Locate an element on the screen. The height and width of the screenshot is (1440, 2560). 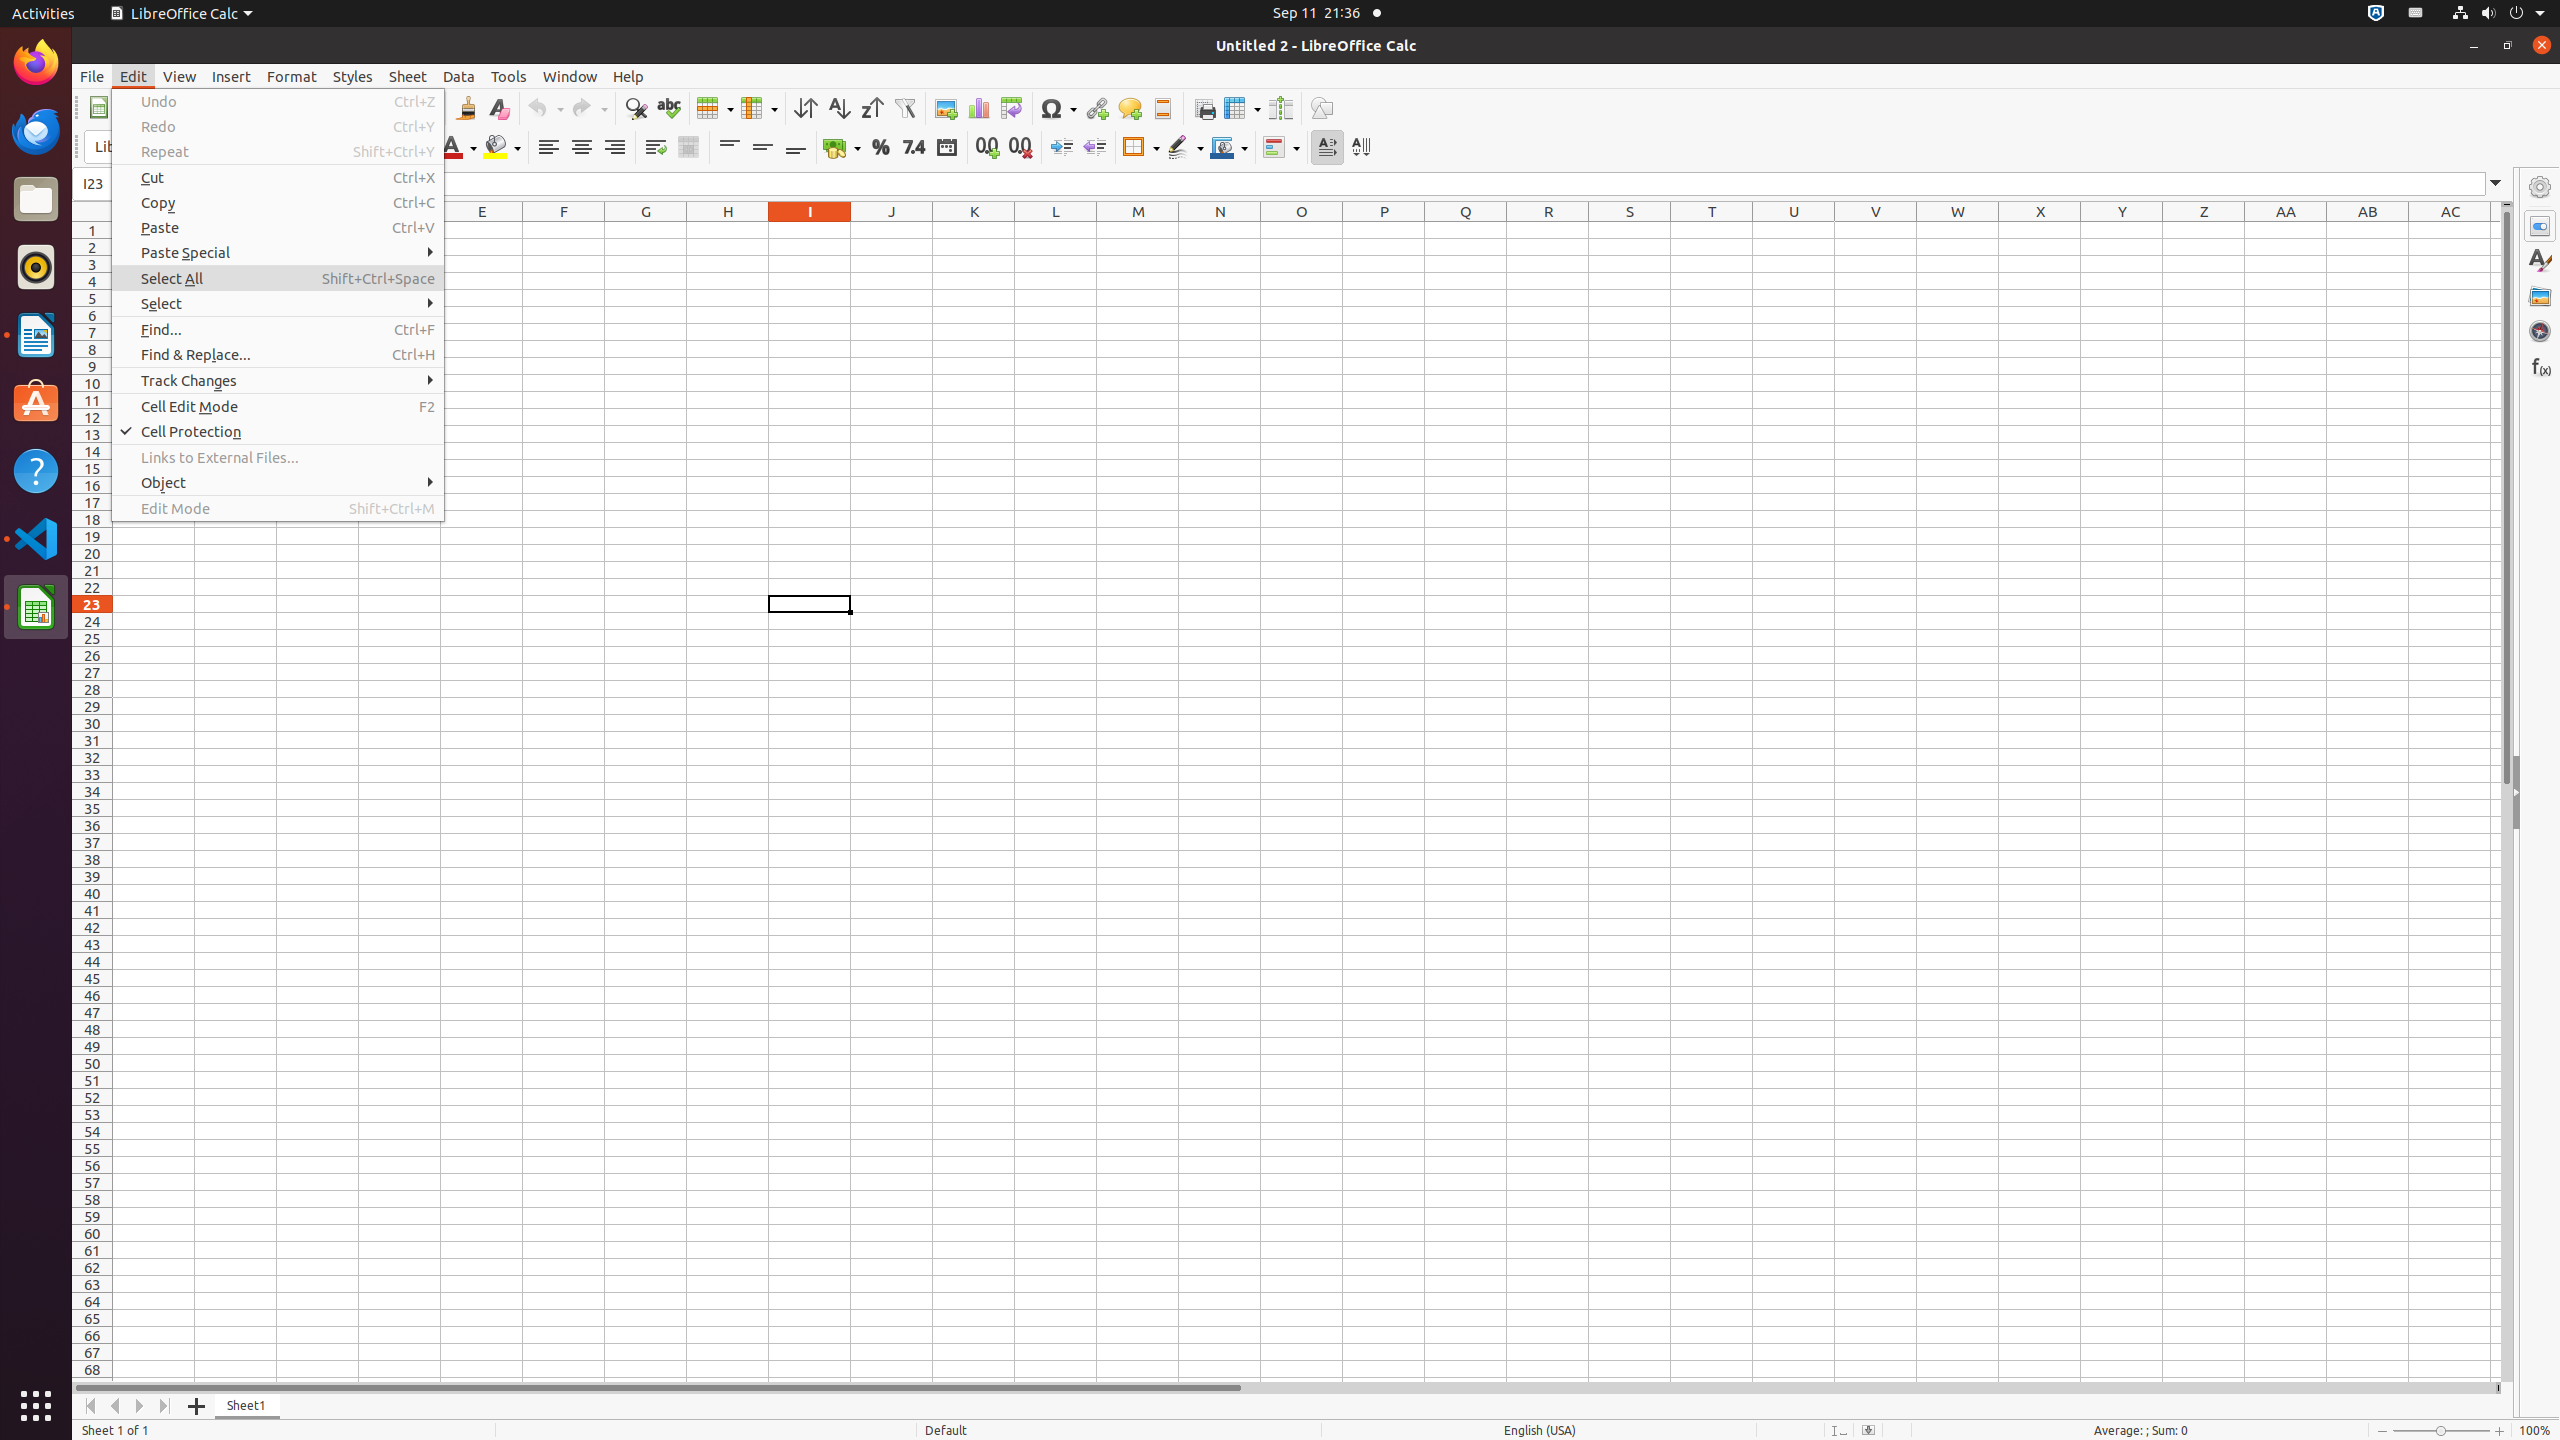
Border Color is located at coordinates (1229, 148).